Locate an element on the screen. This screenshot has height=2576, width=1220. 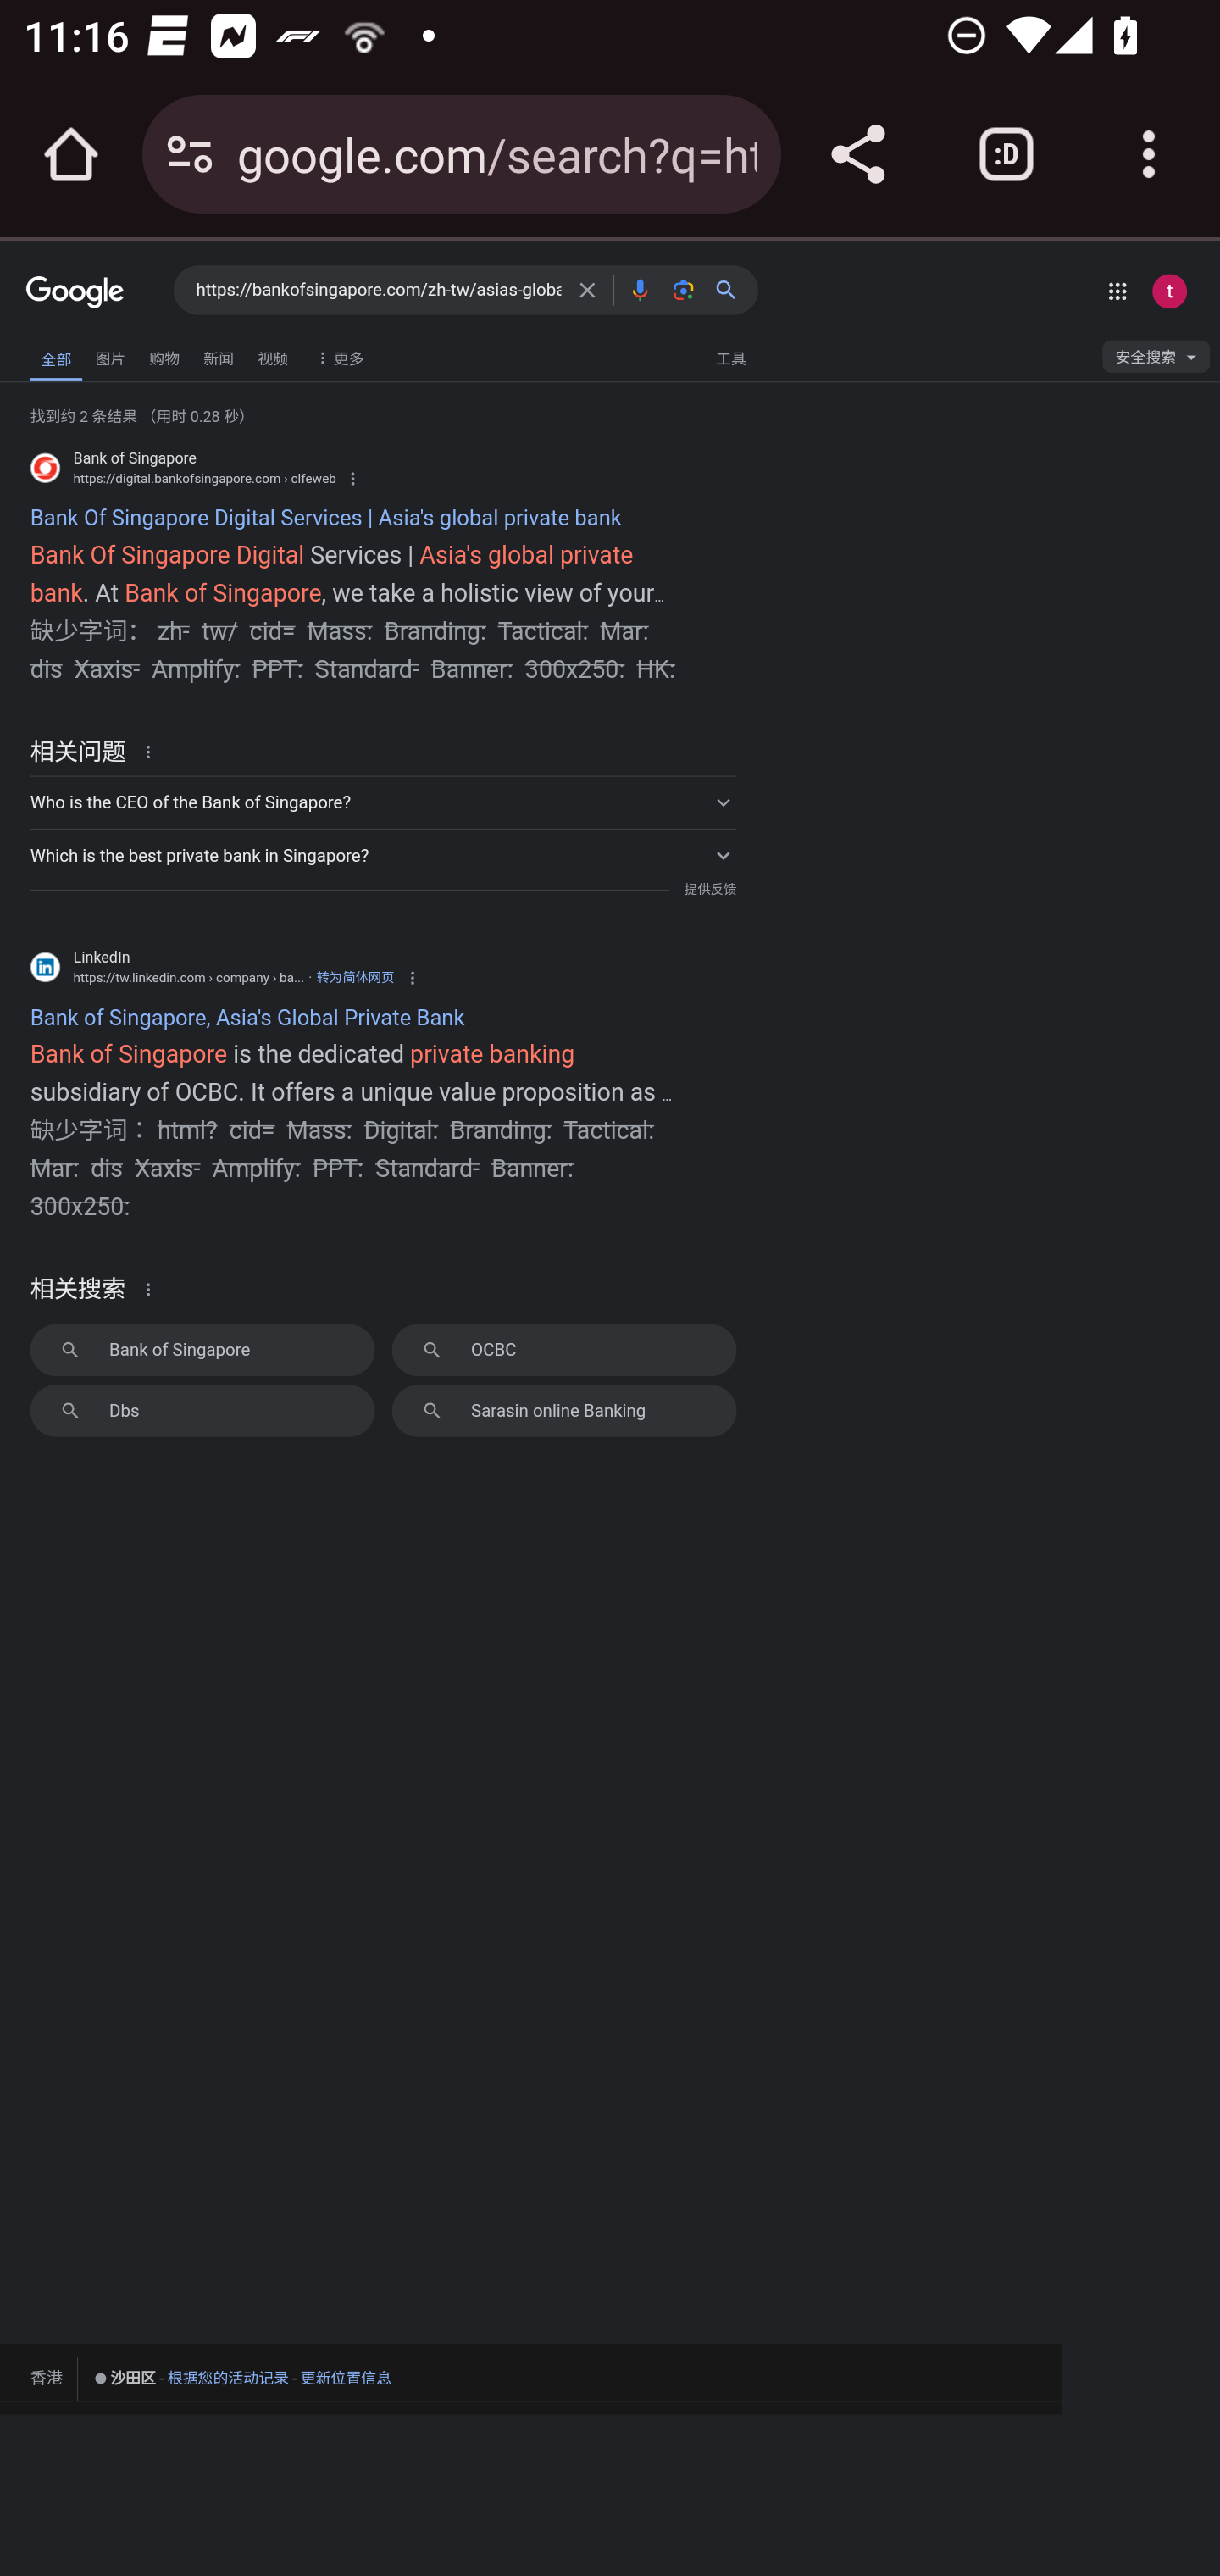
Google is located at coordinates (75, 293).